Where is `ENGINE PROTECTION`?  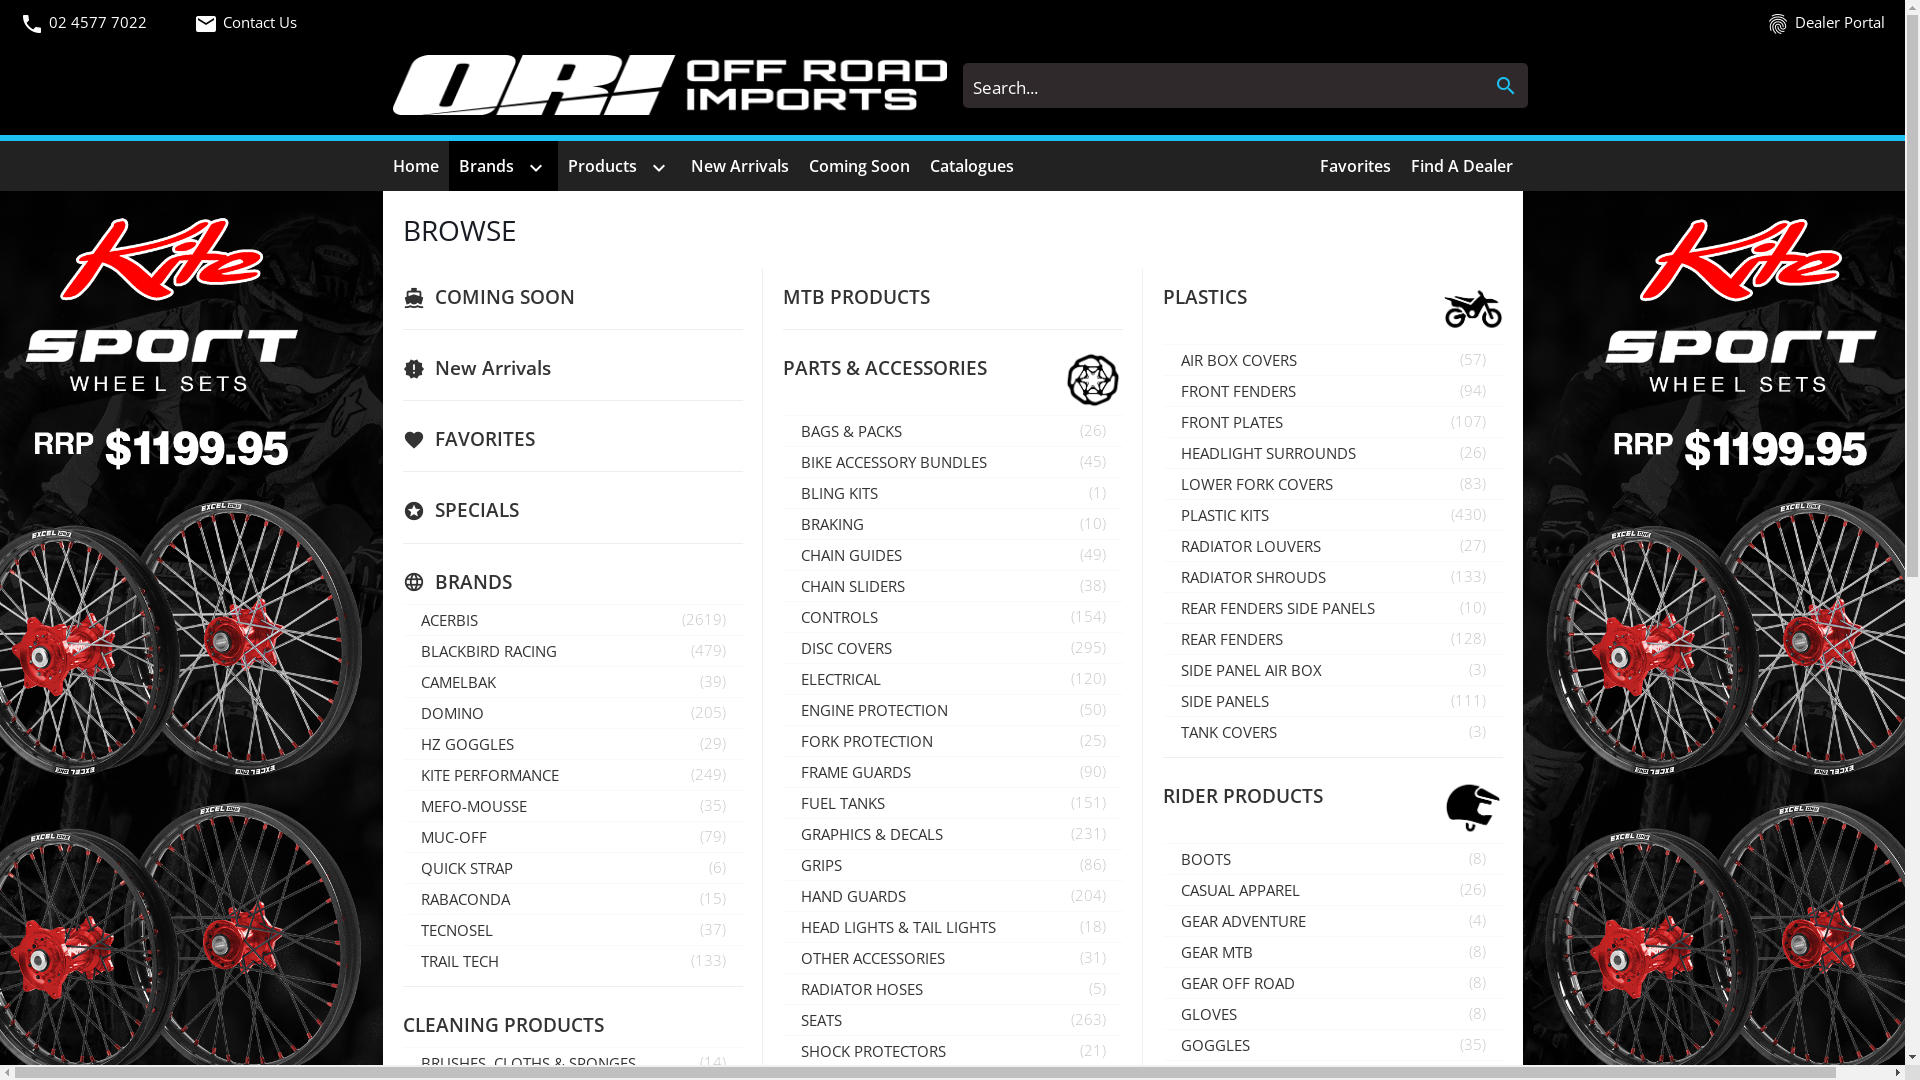
ENGINE PROTECTION is located at coordinates (919, 710).